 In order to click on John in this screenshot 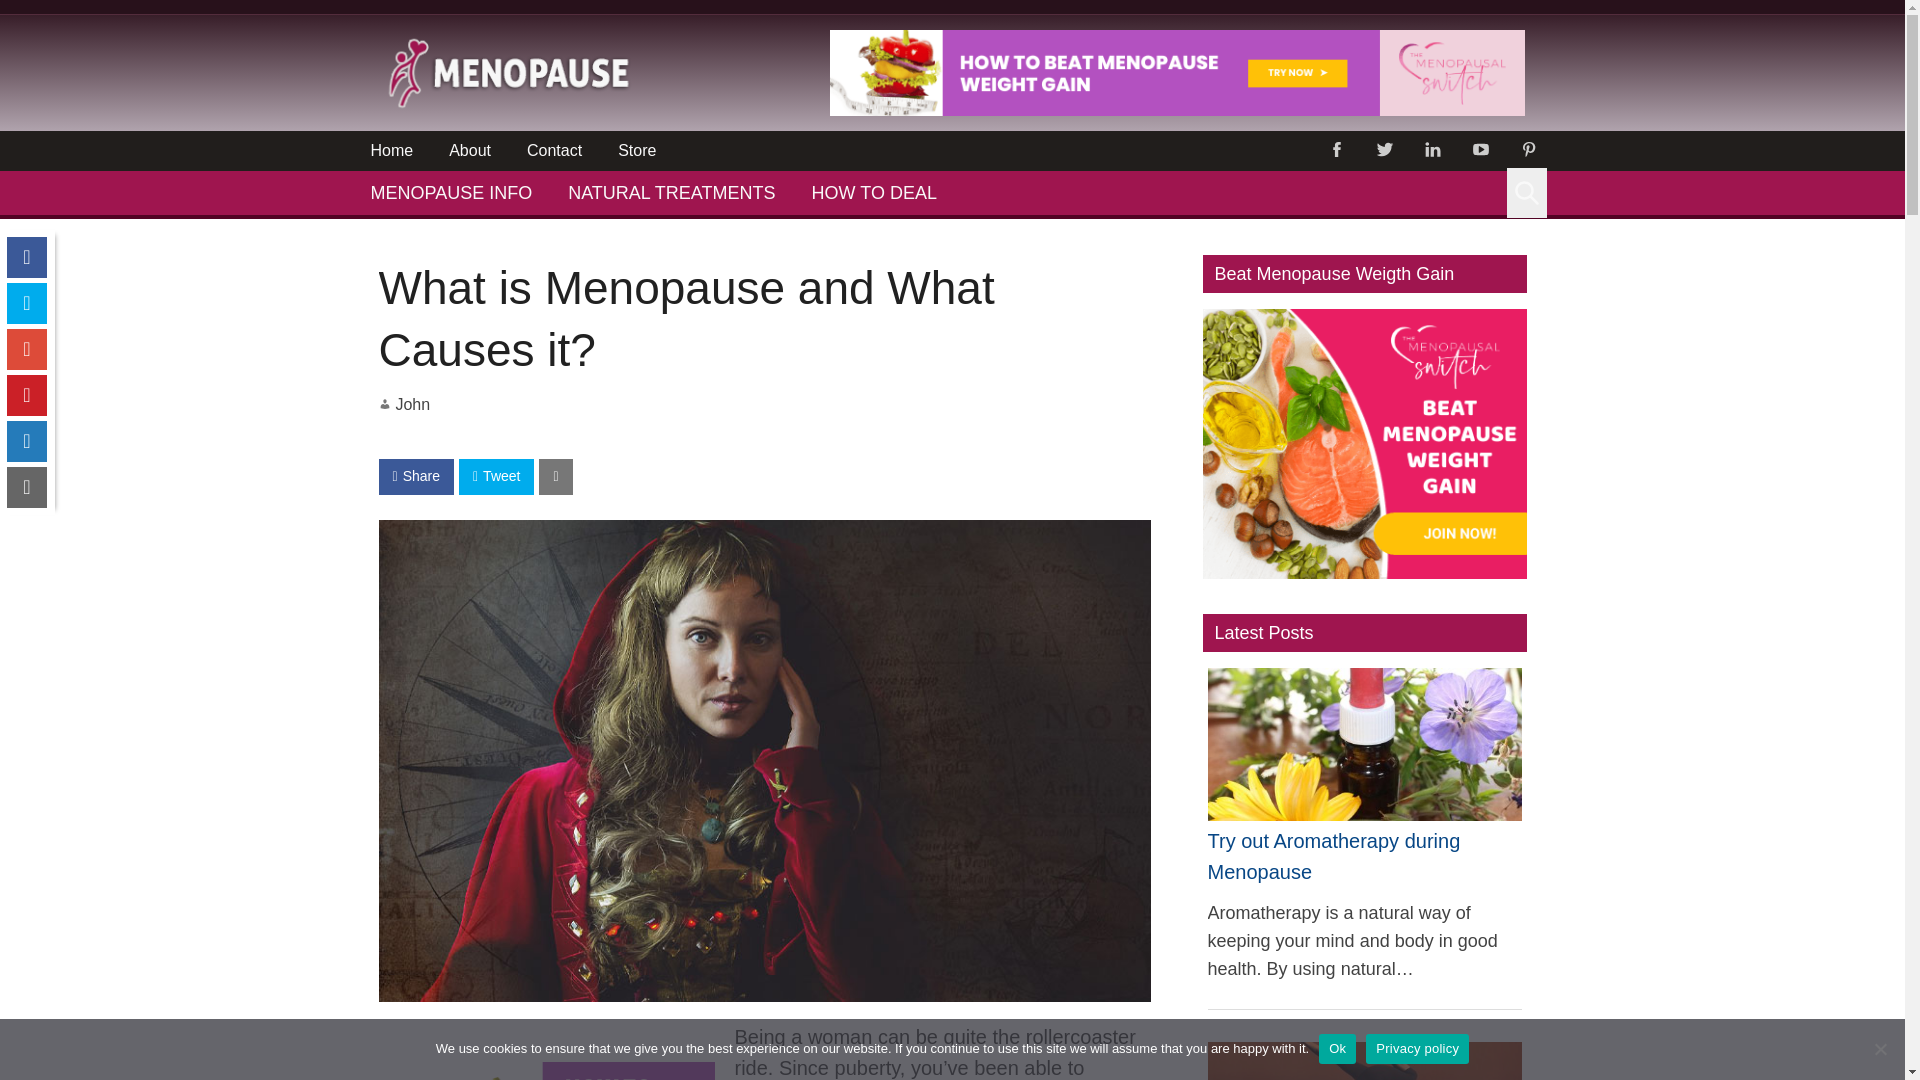, I will do `click(412, 404)`.